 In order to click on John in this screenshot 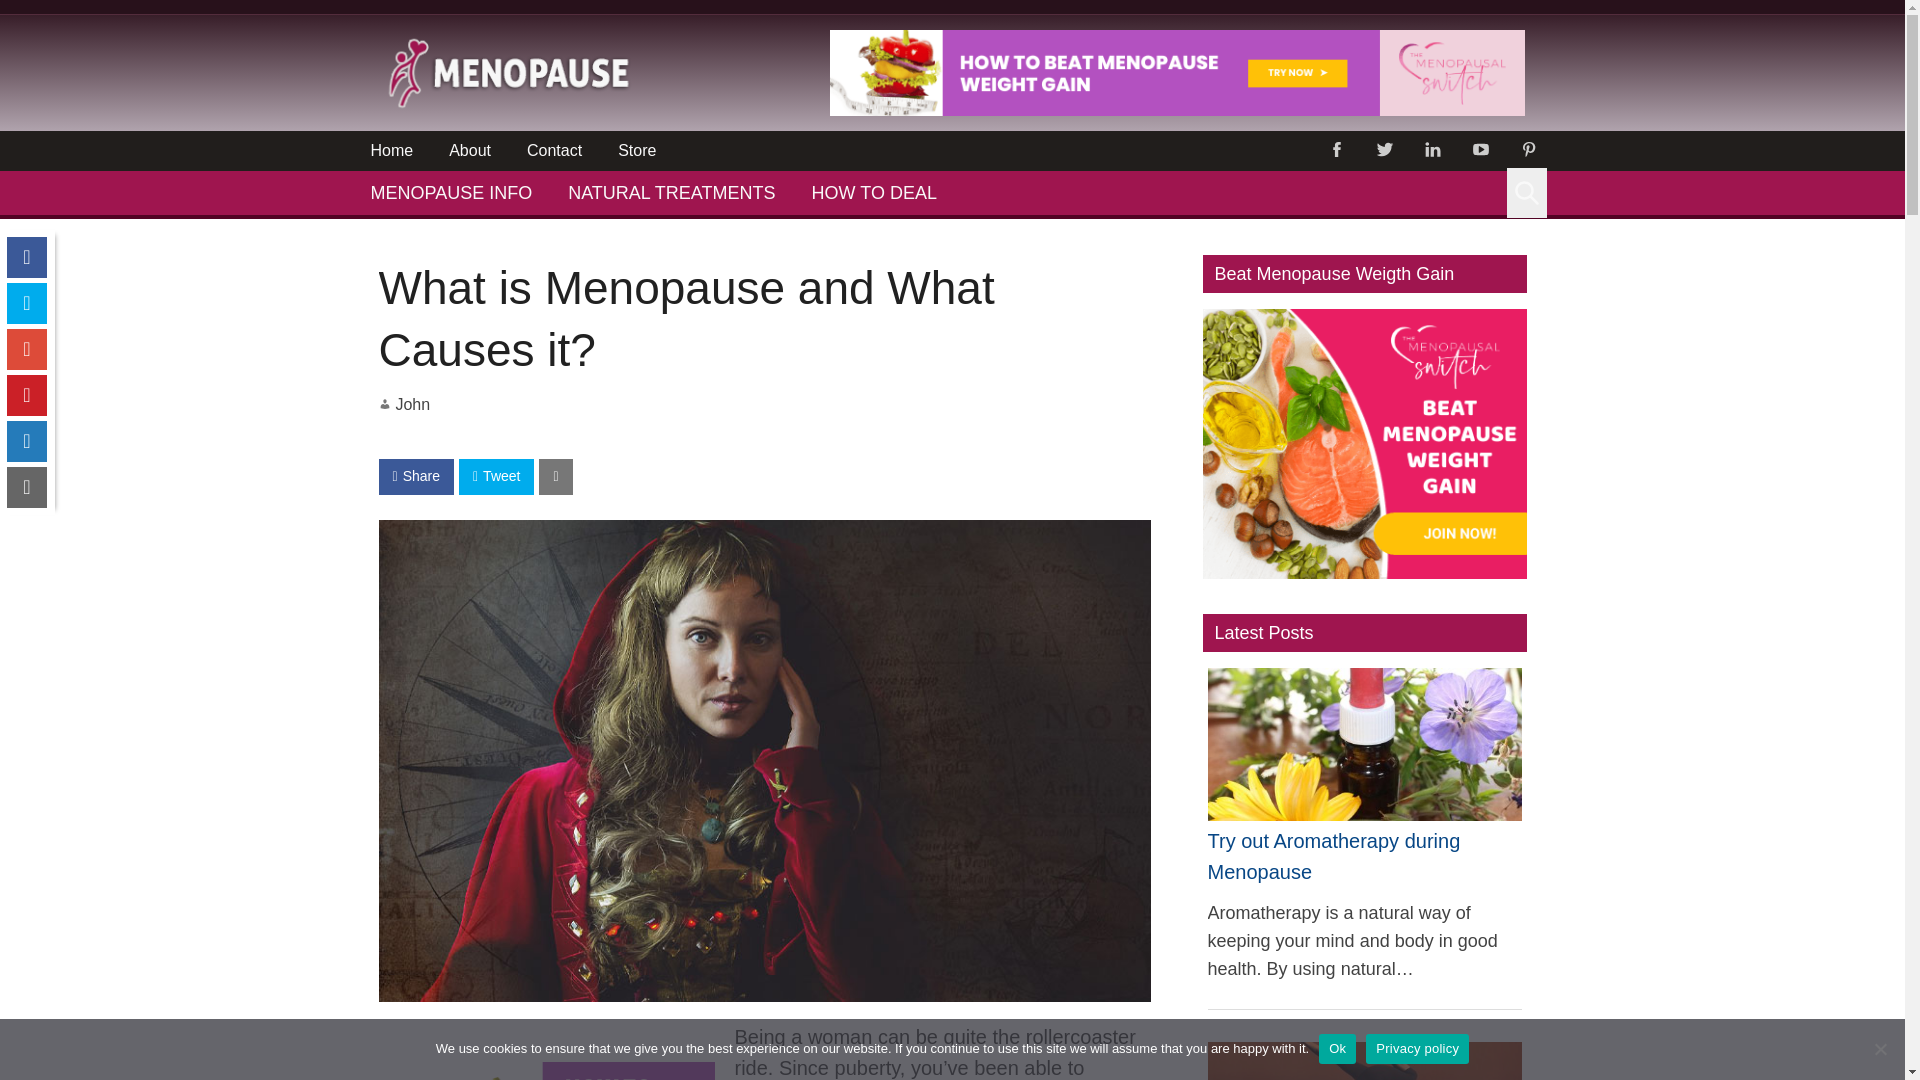, I will do `click(412, 404)`.